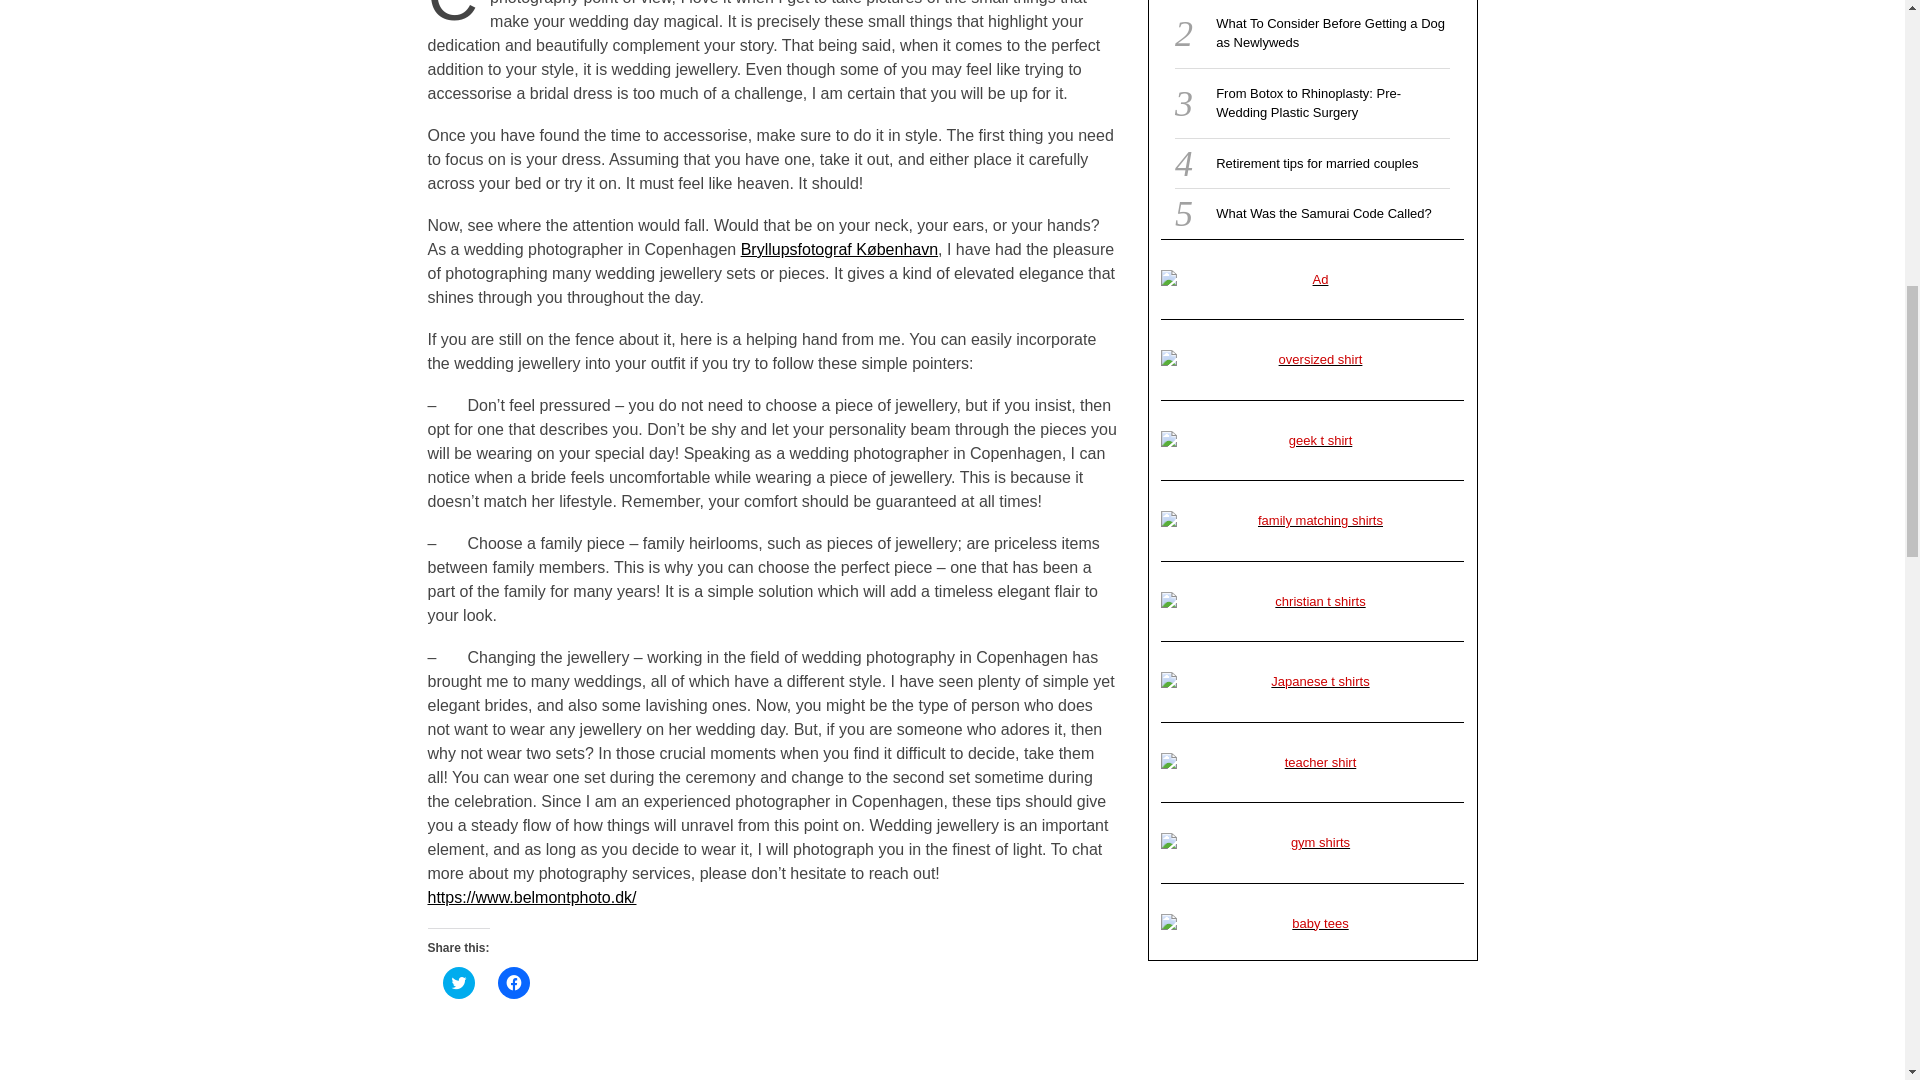 The width and height of the screenshot is (1920, 1080). Describe the element at coordinates (1312, 842) in the screenshot. I see `gym shirts` at that location.